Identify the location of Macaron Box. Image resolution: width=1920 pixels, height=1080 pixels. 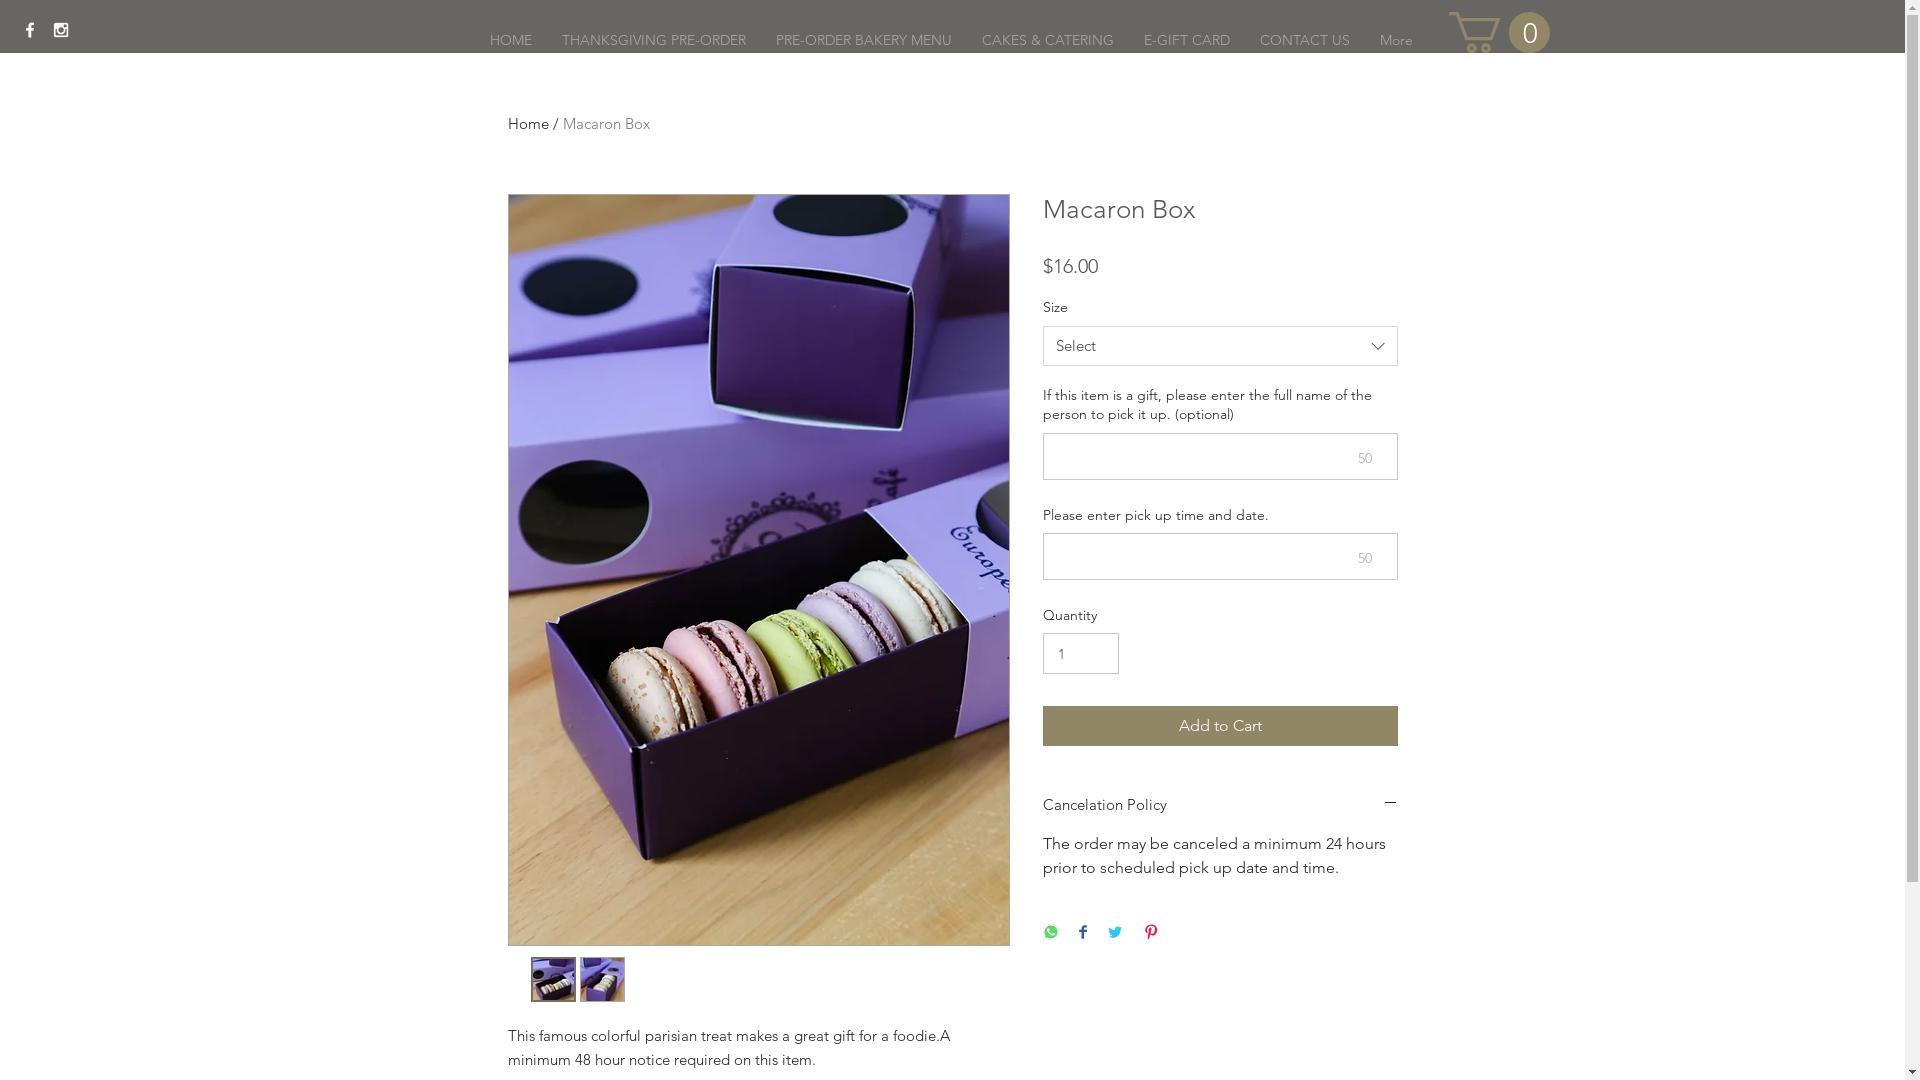
(606, 124).